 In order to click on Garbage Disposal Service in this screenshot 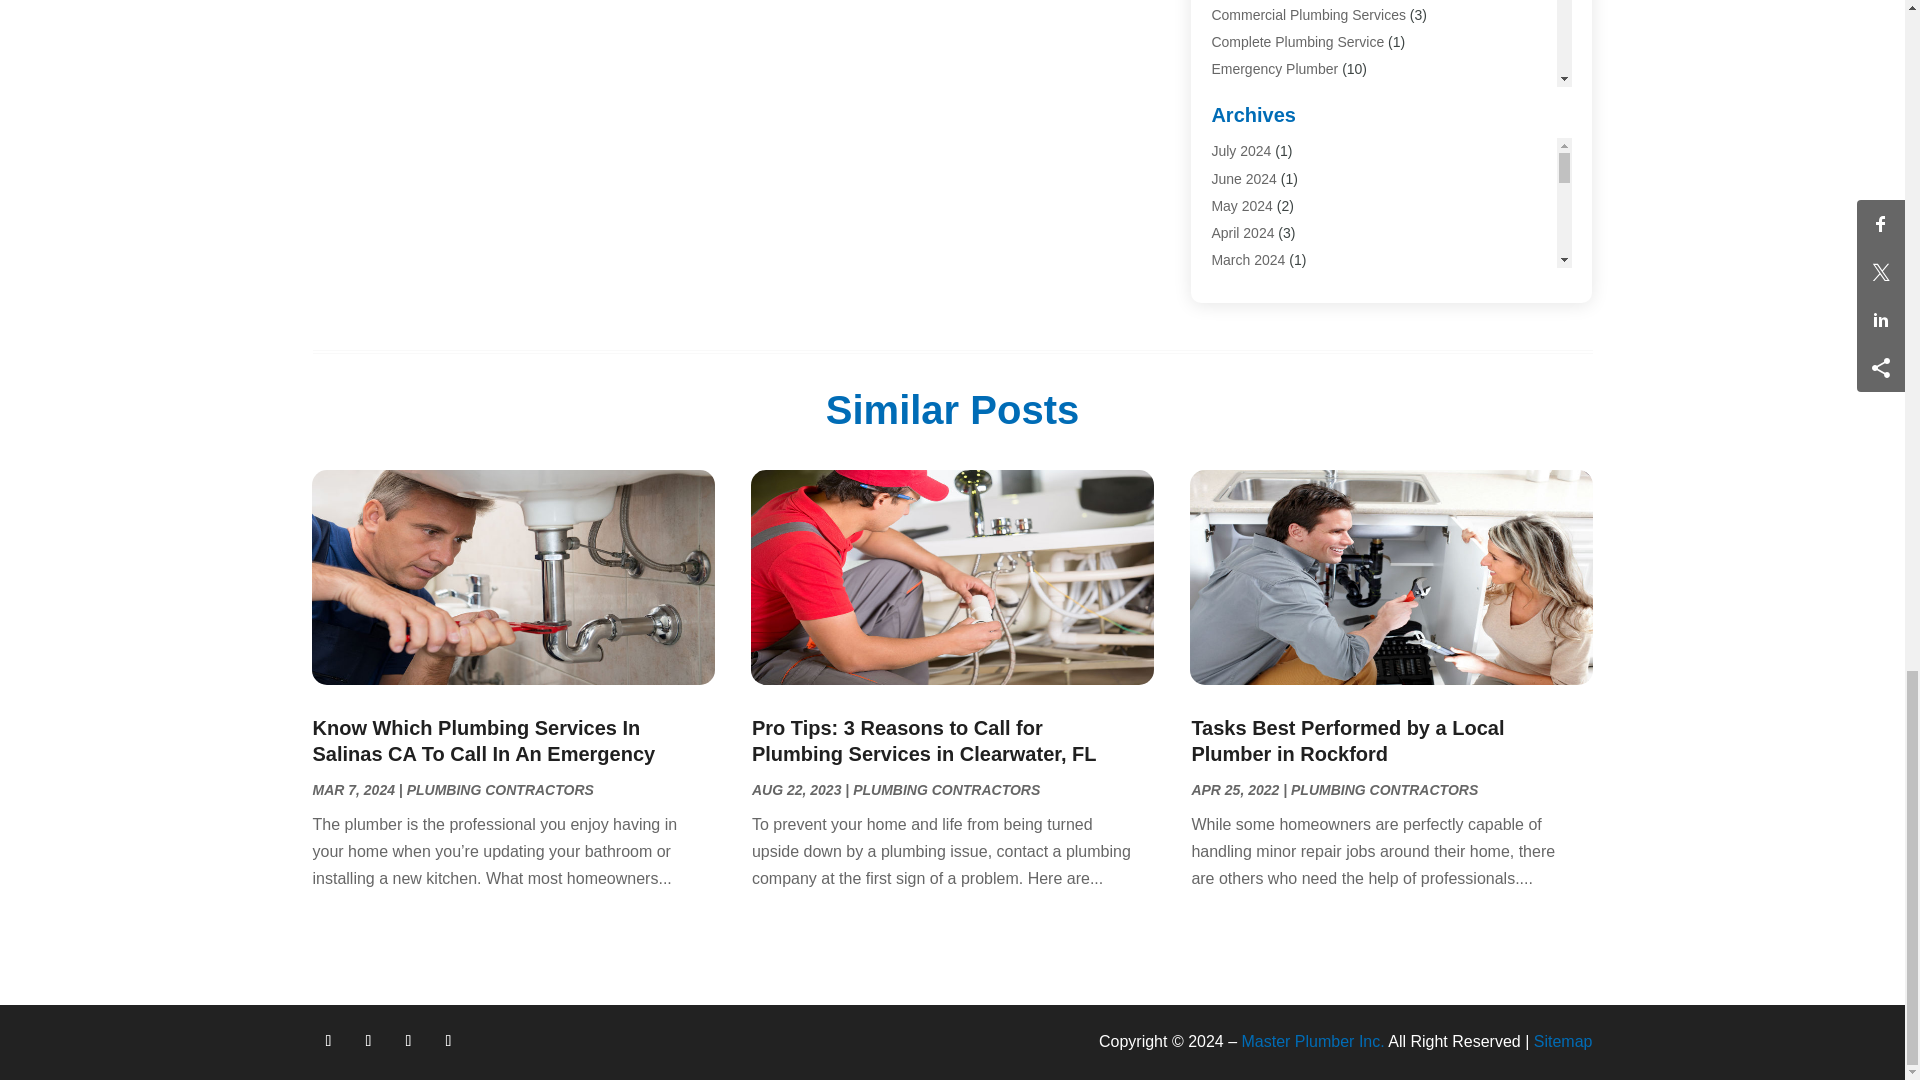, I will do `click(1292, 95)`.